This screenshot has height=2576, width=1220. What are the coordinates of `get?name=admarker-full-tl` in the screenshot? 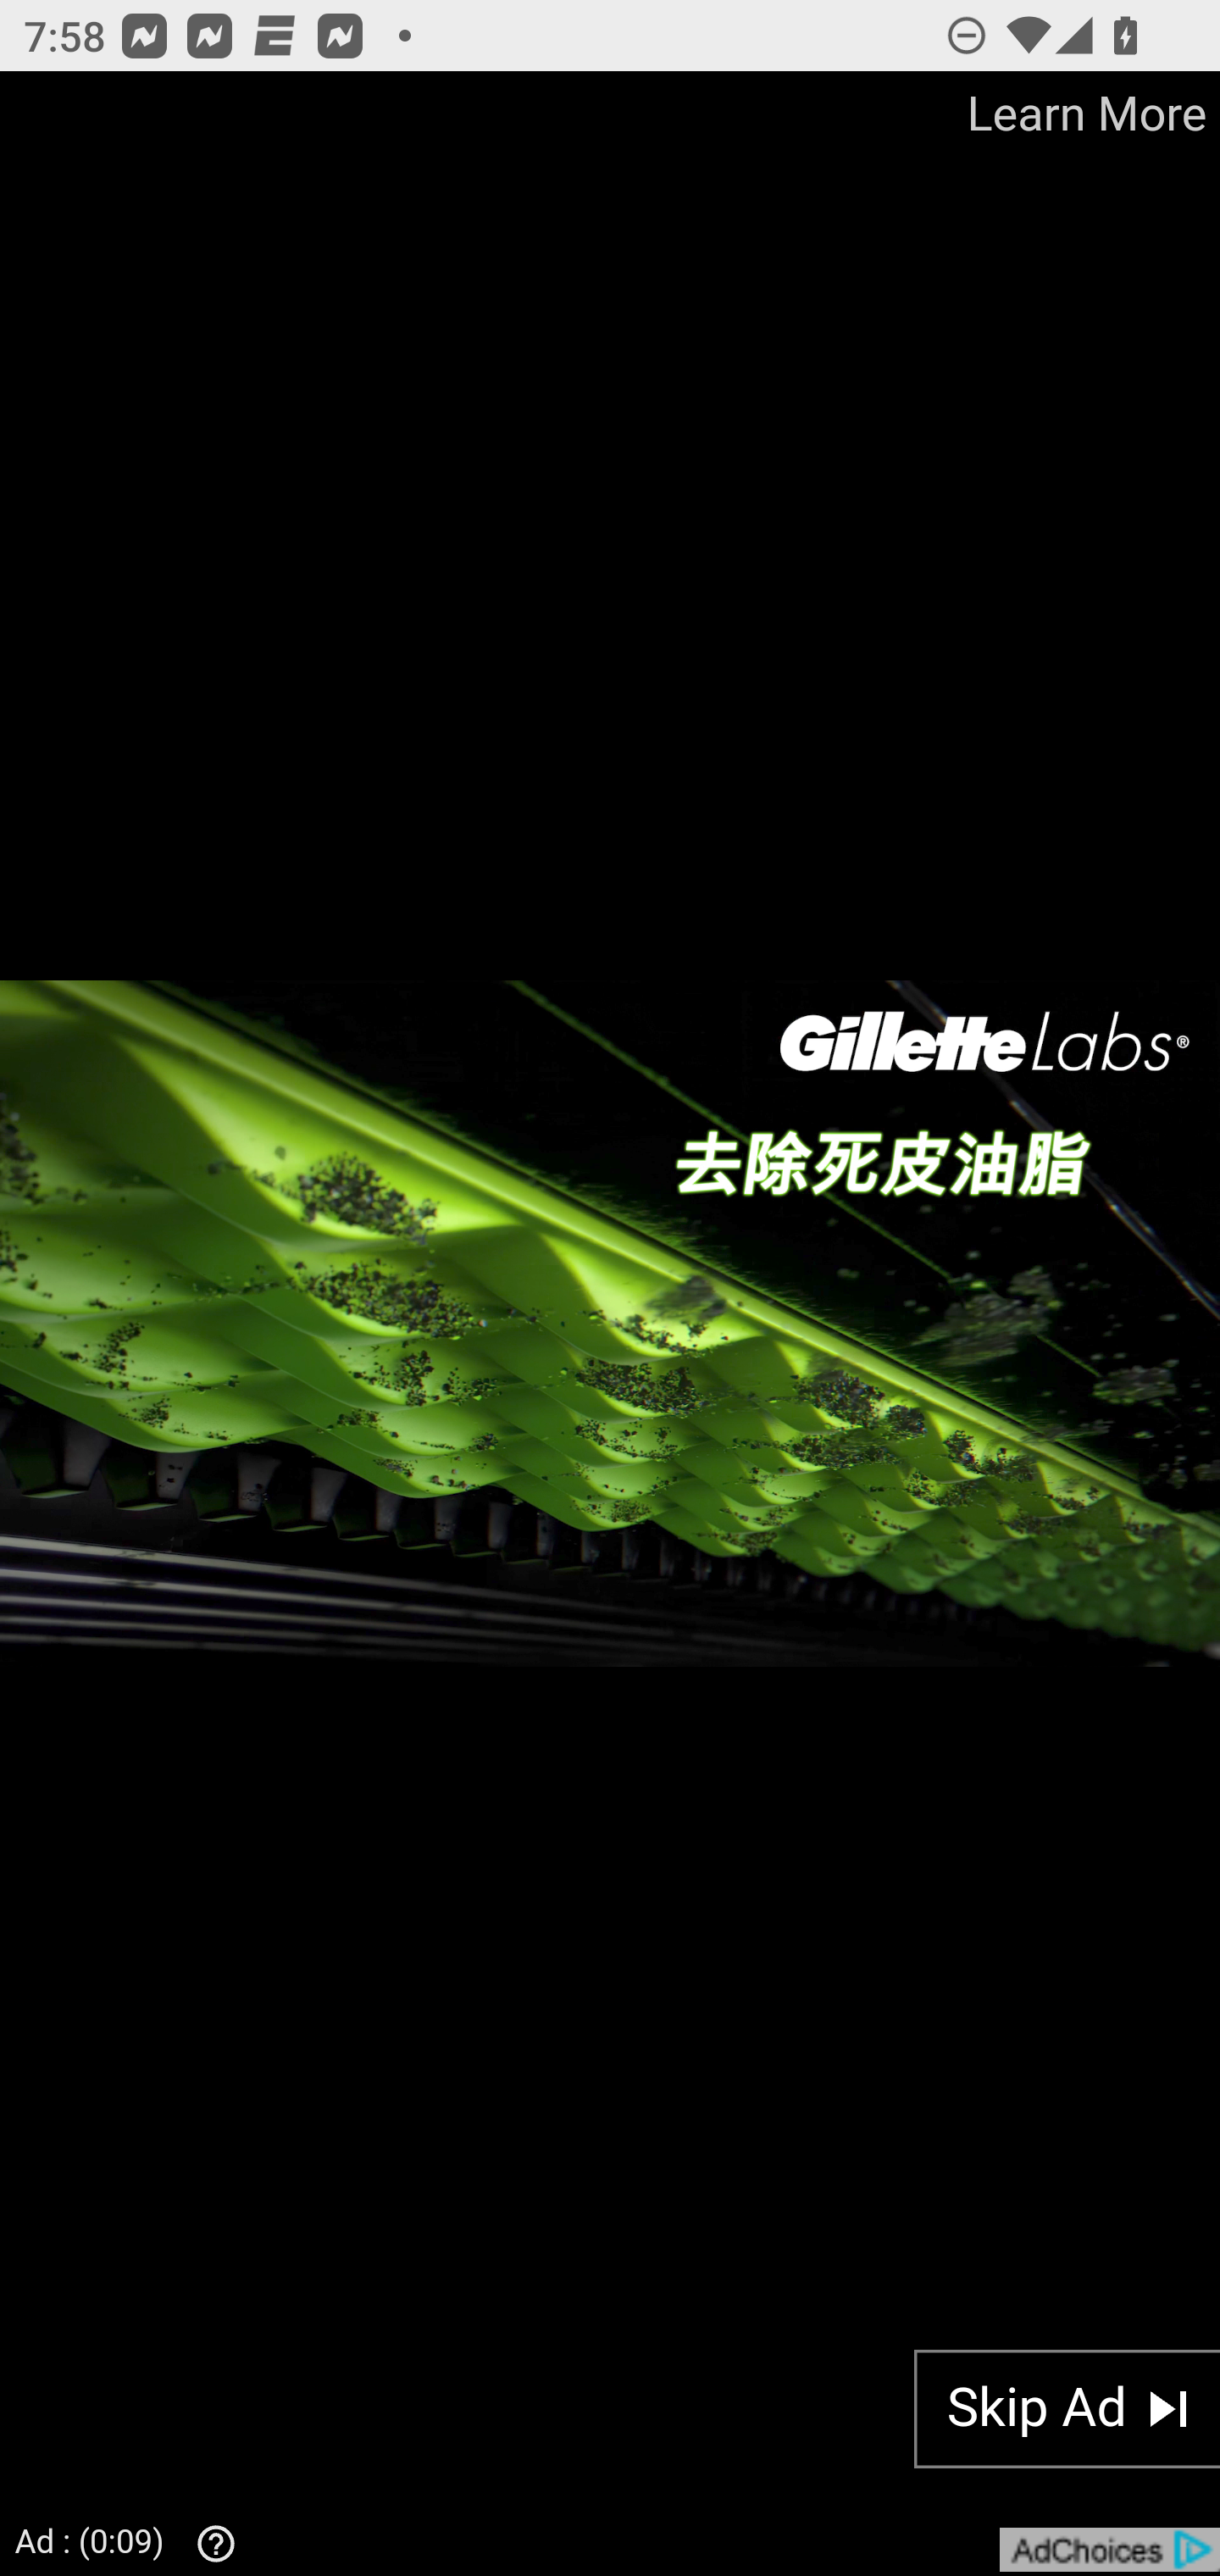 It's located at (1108, 2550).